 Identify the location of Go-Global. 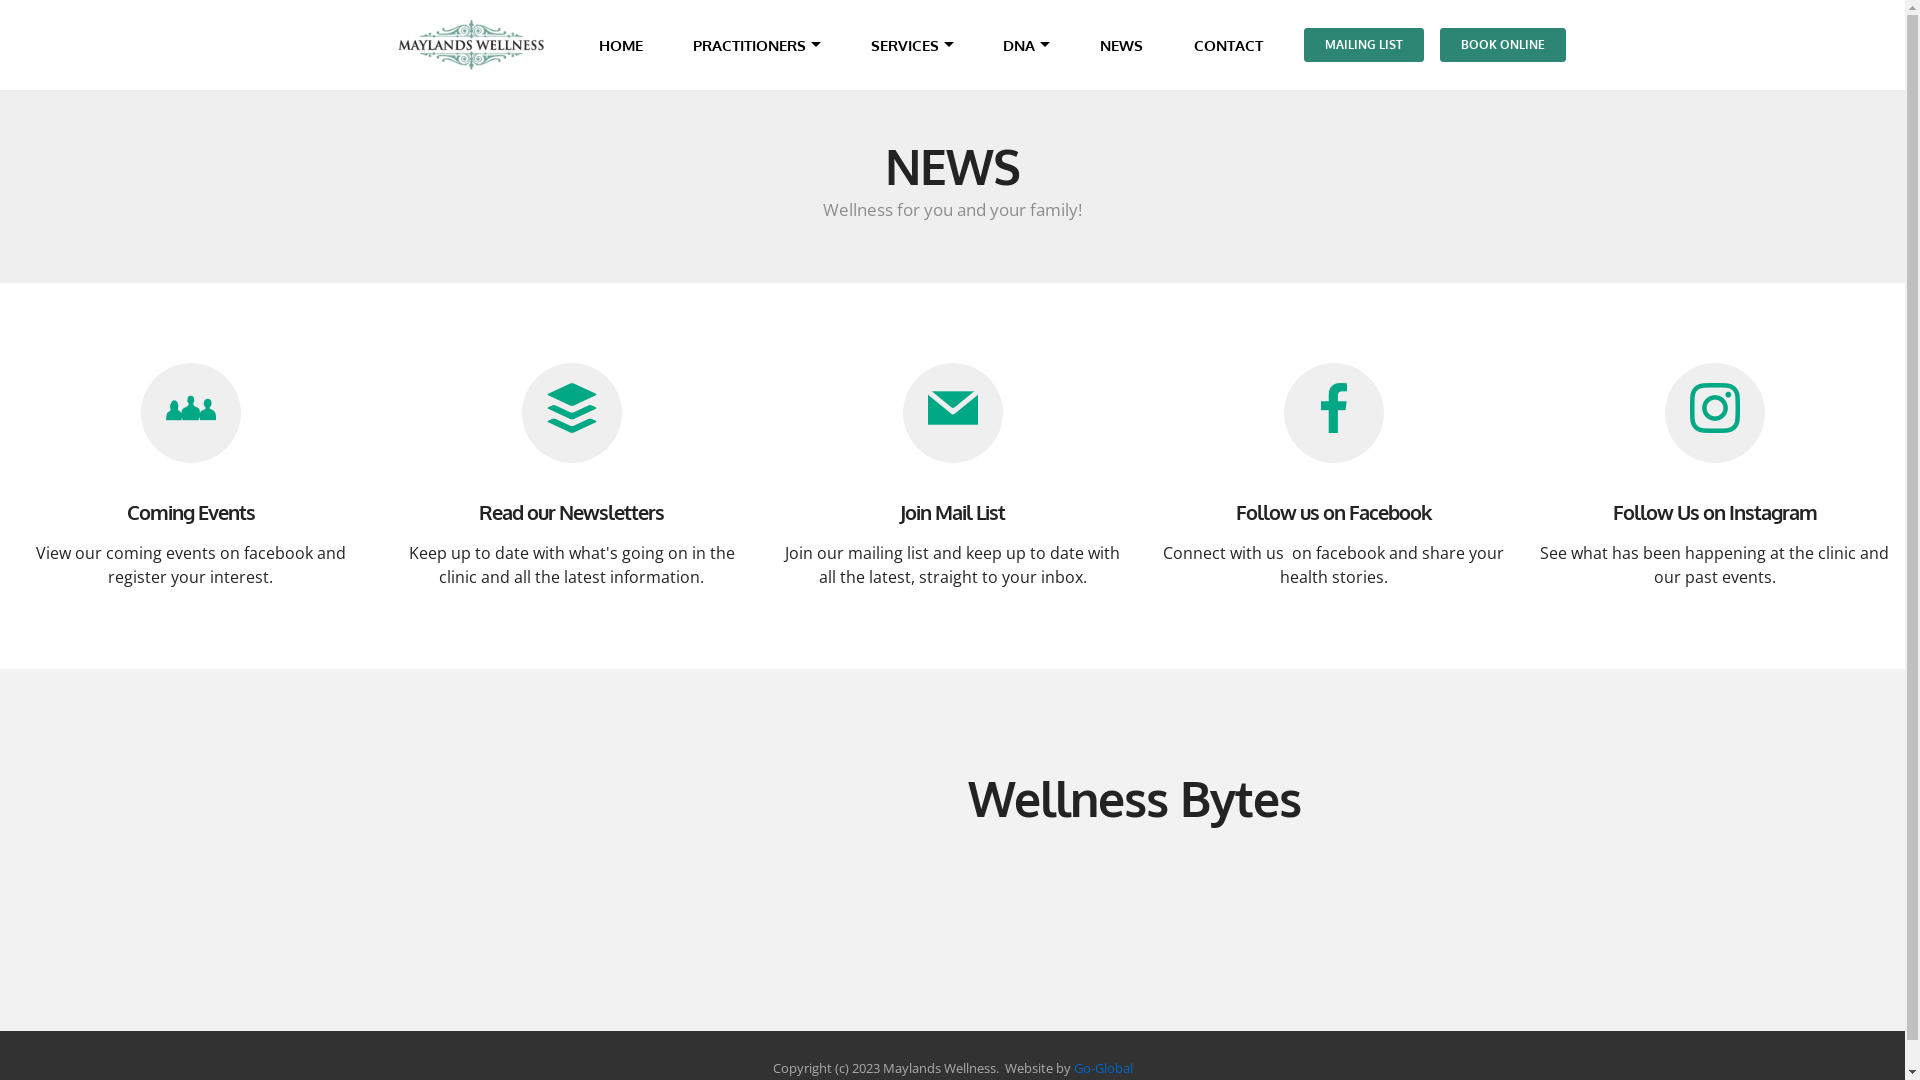
(1104, 1068).